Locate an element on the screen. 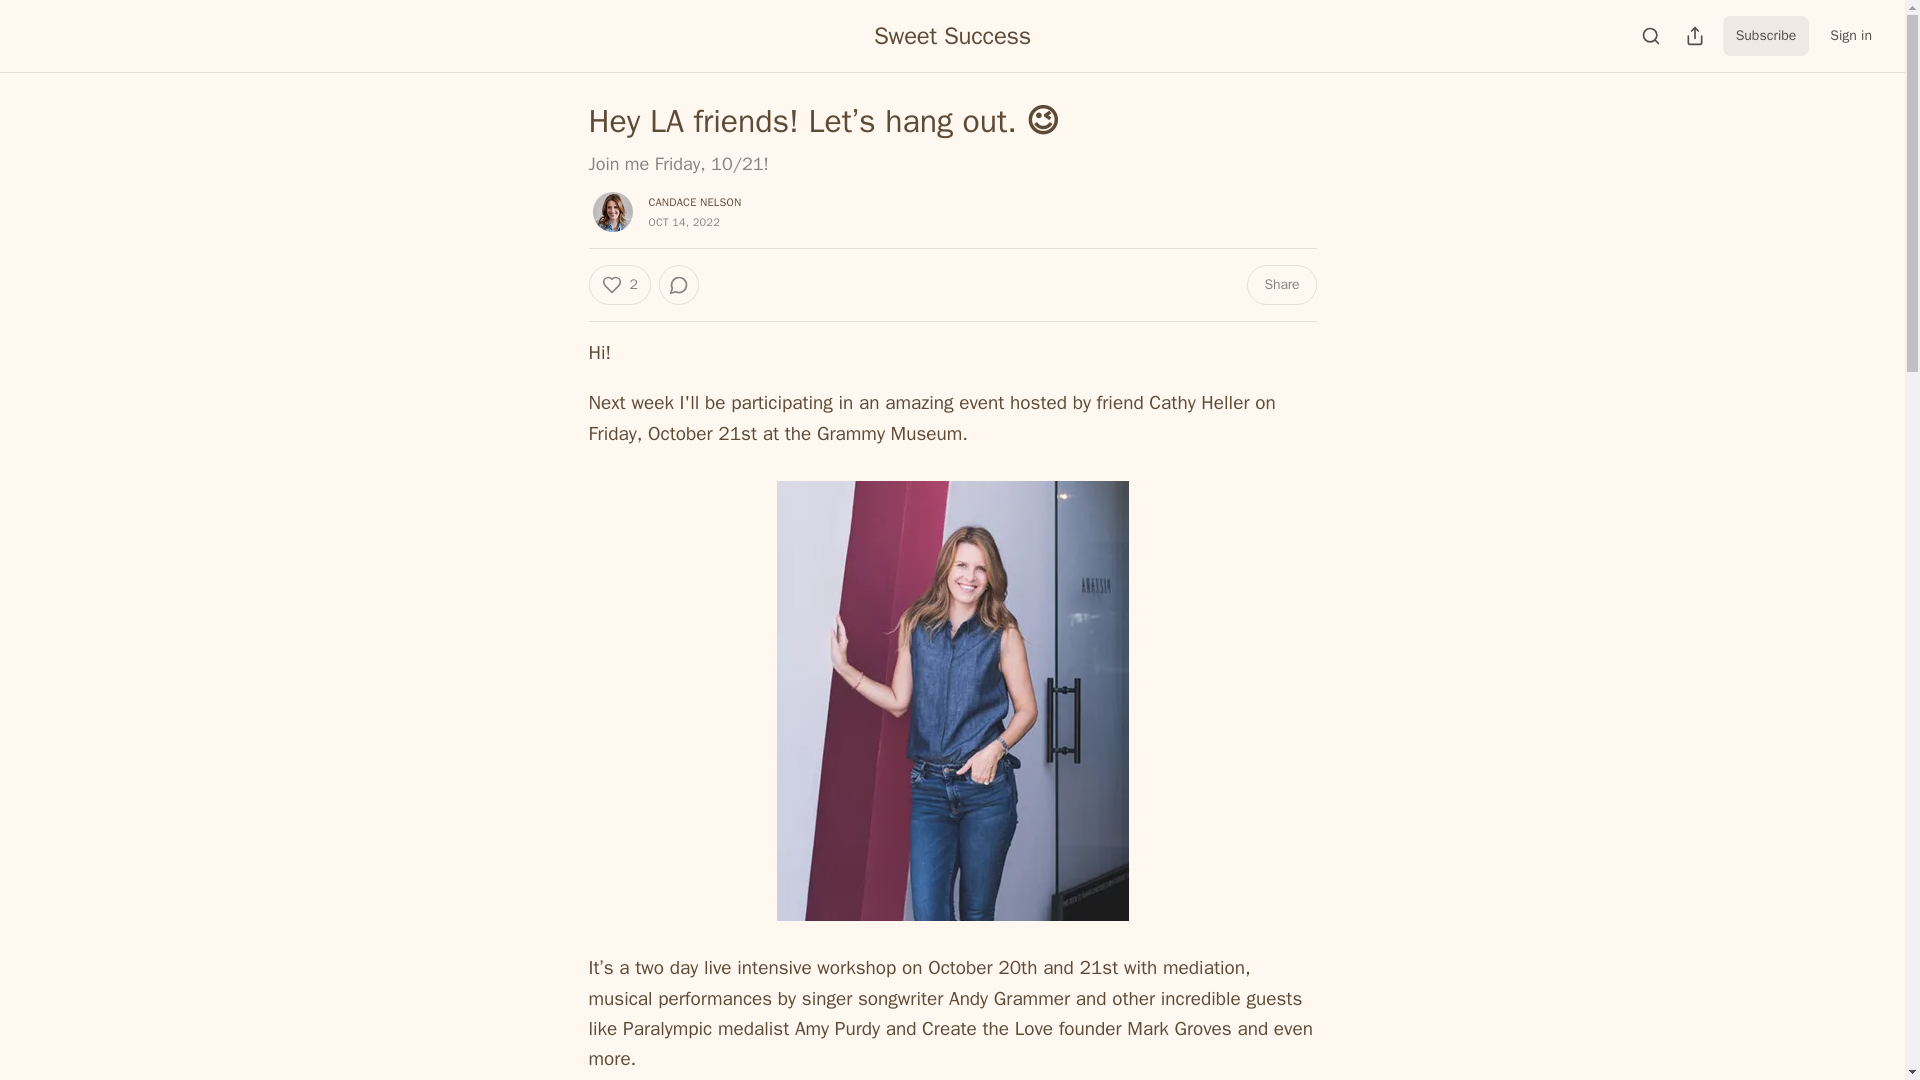 Image resolution: width=1920 pixels, height=1080 pixels. Sign in is located at coordinates (1850, 36).